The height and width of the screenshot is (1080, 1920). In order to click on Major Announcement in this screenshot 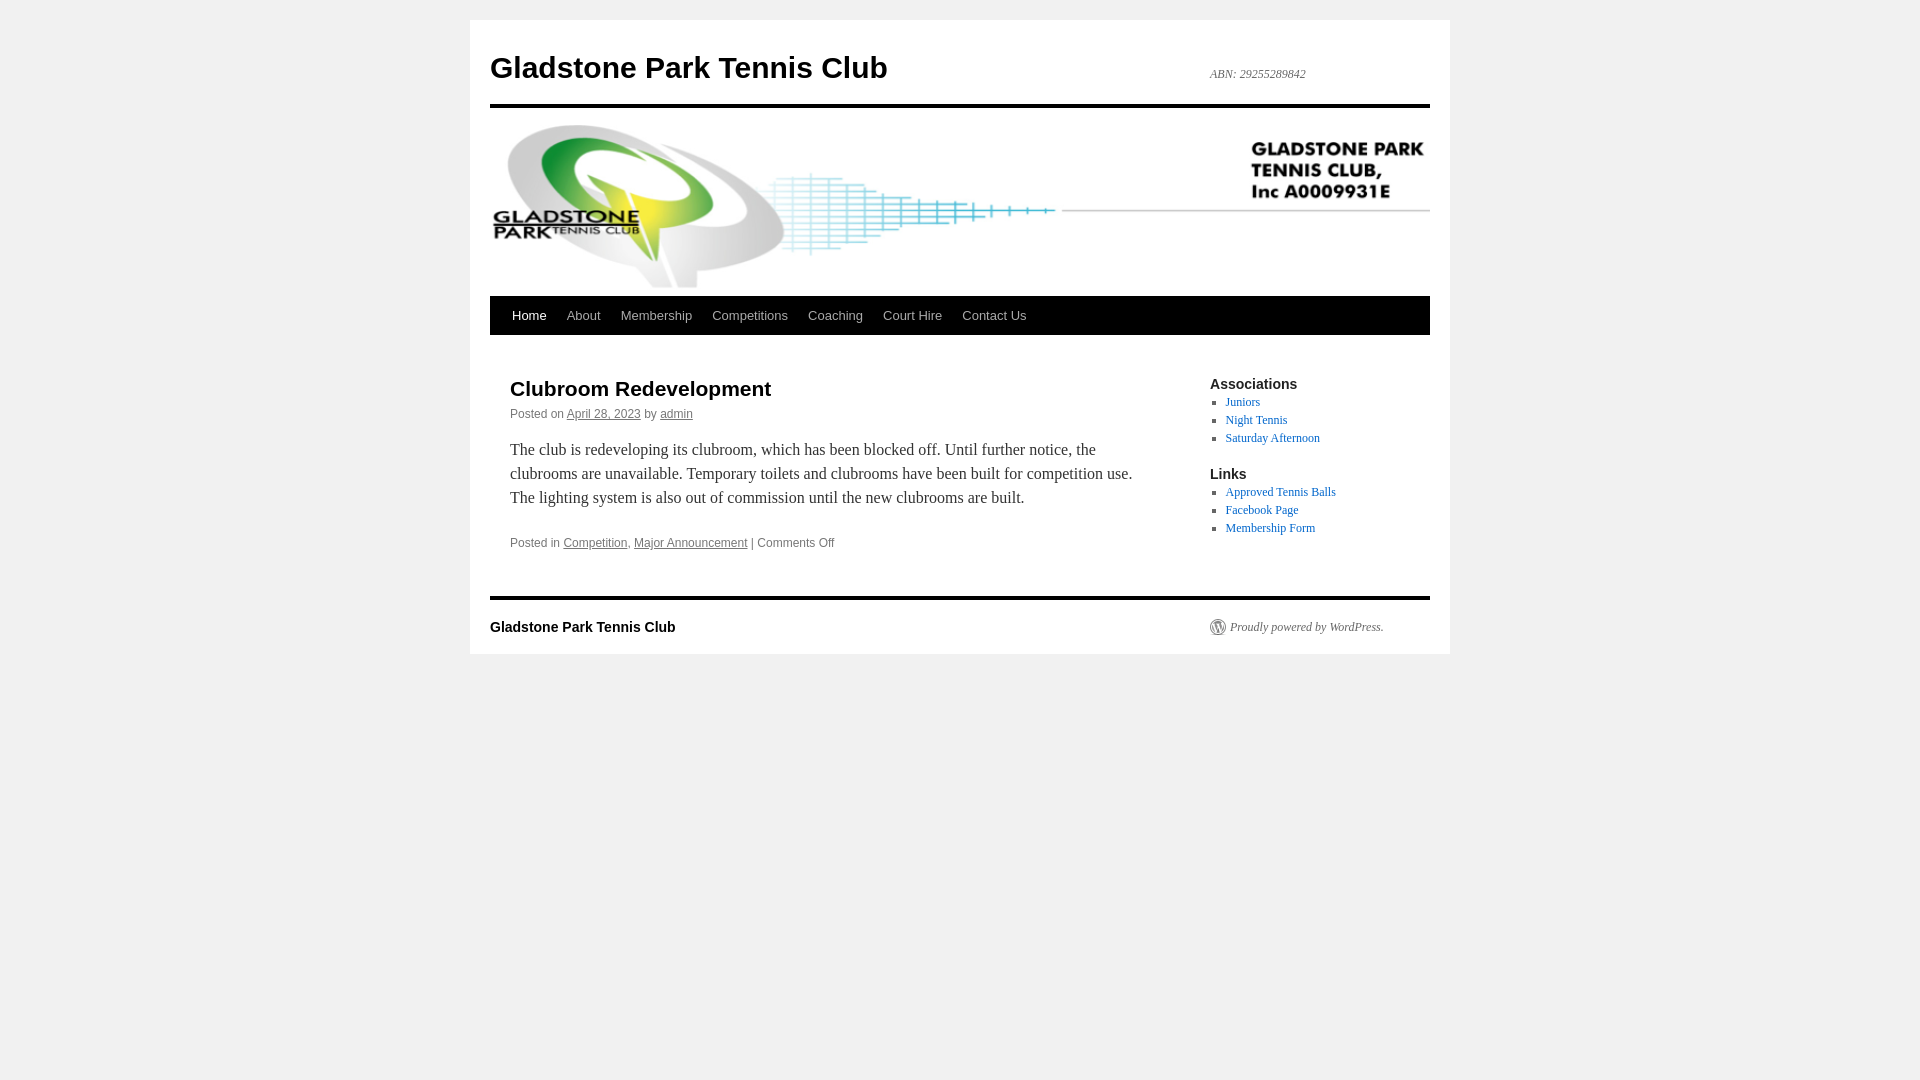, I will do `click(690, 543)`.